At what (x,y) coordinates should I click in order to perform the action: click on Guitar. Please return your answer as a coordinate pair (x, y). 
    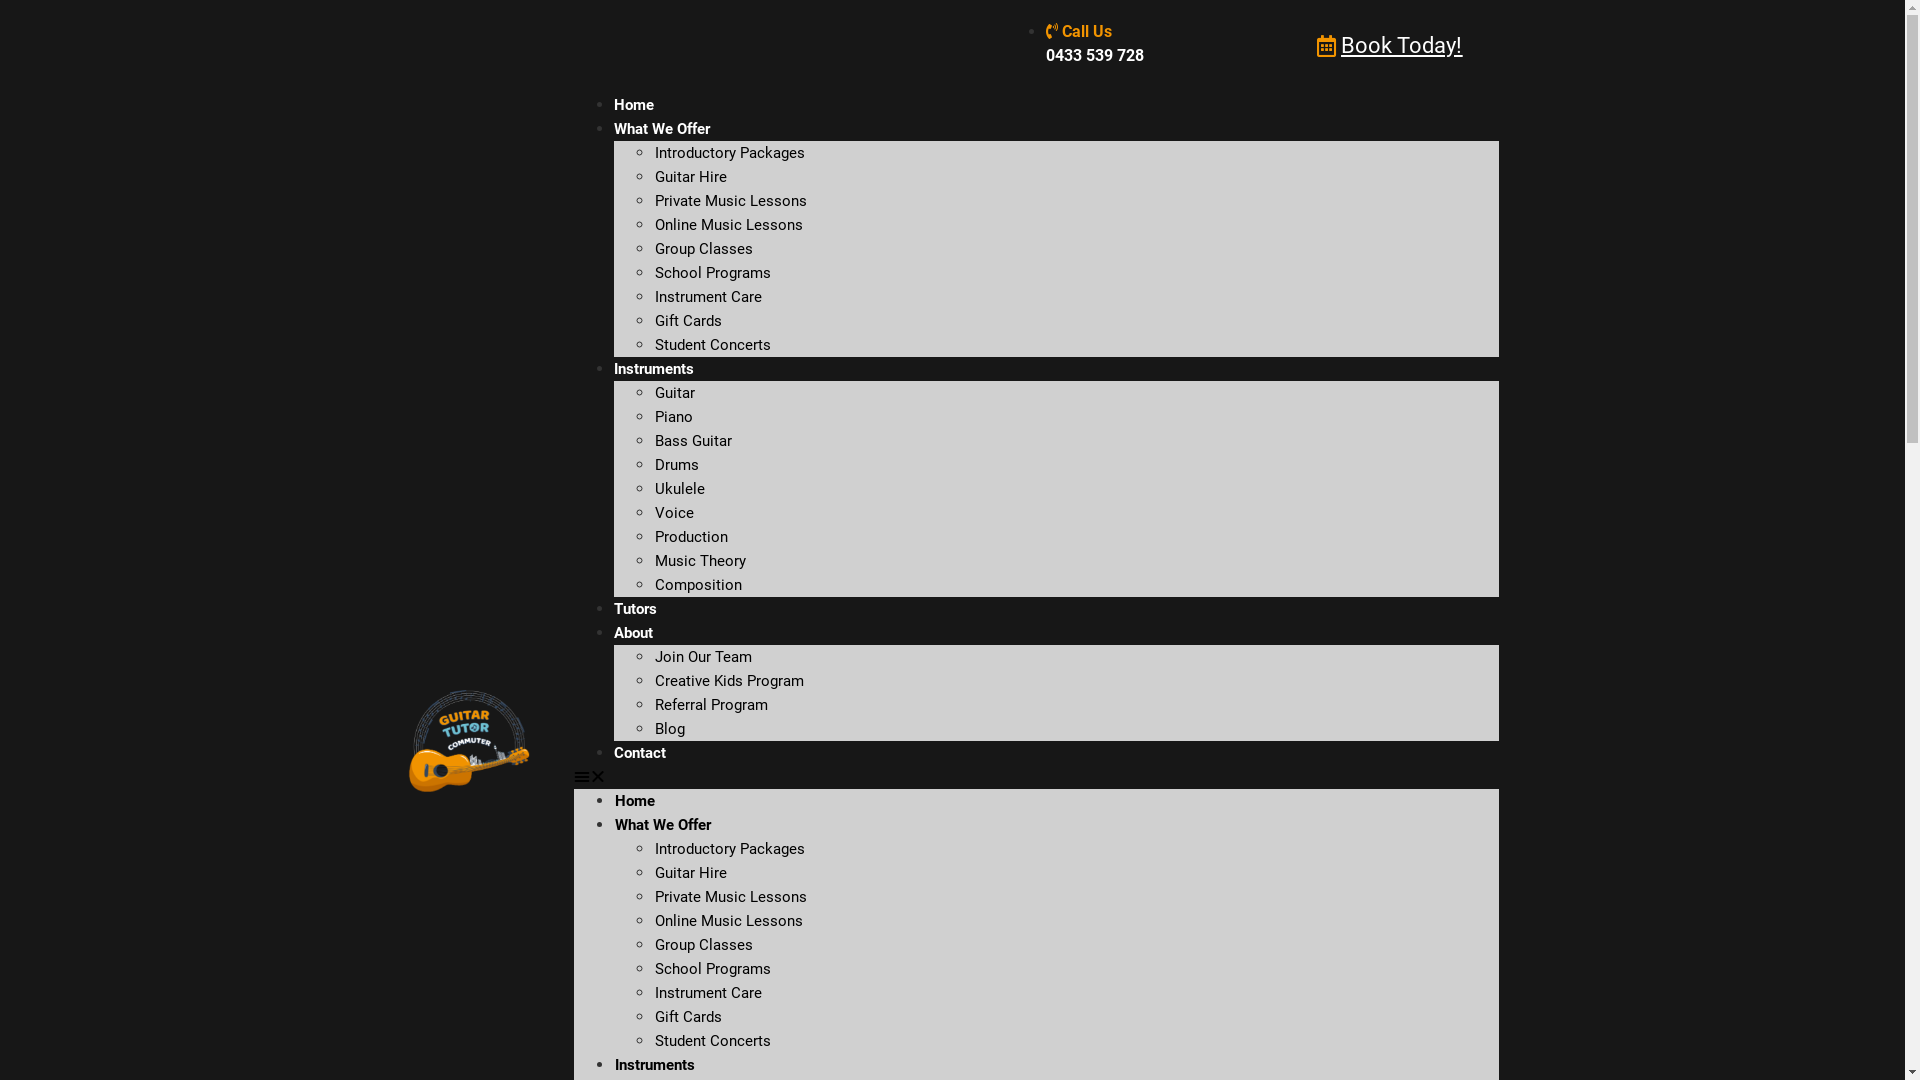
    Looking at the image, I should click on (675, 393).